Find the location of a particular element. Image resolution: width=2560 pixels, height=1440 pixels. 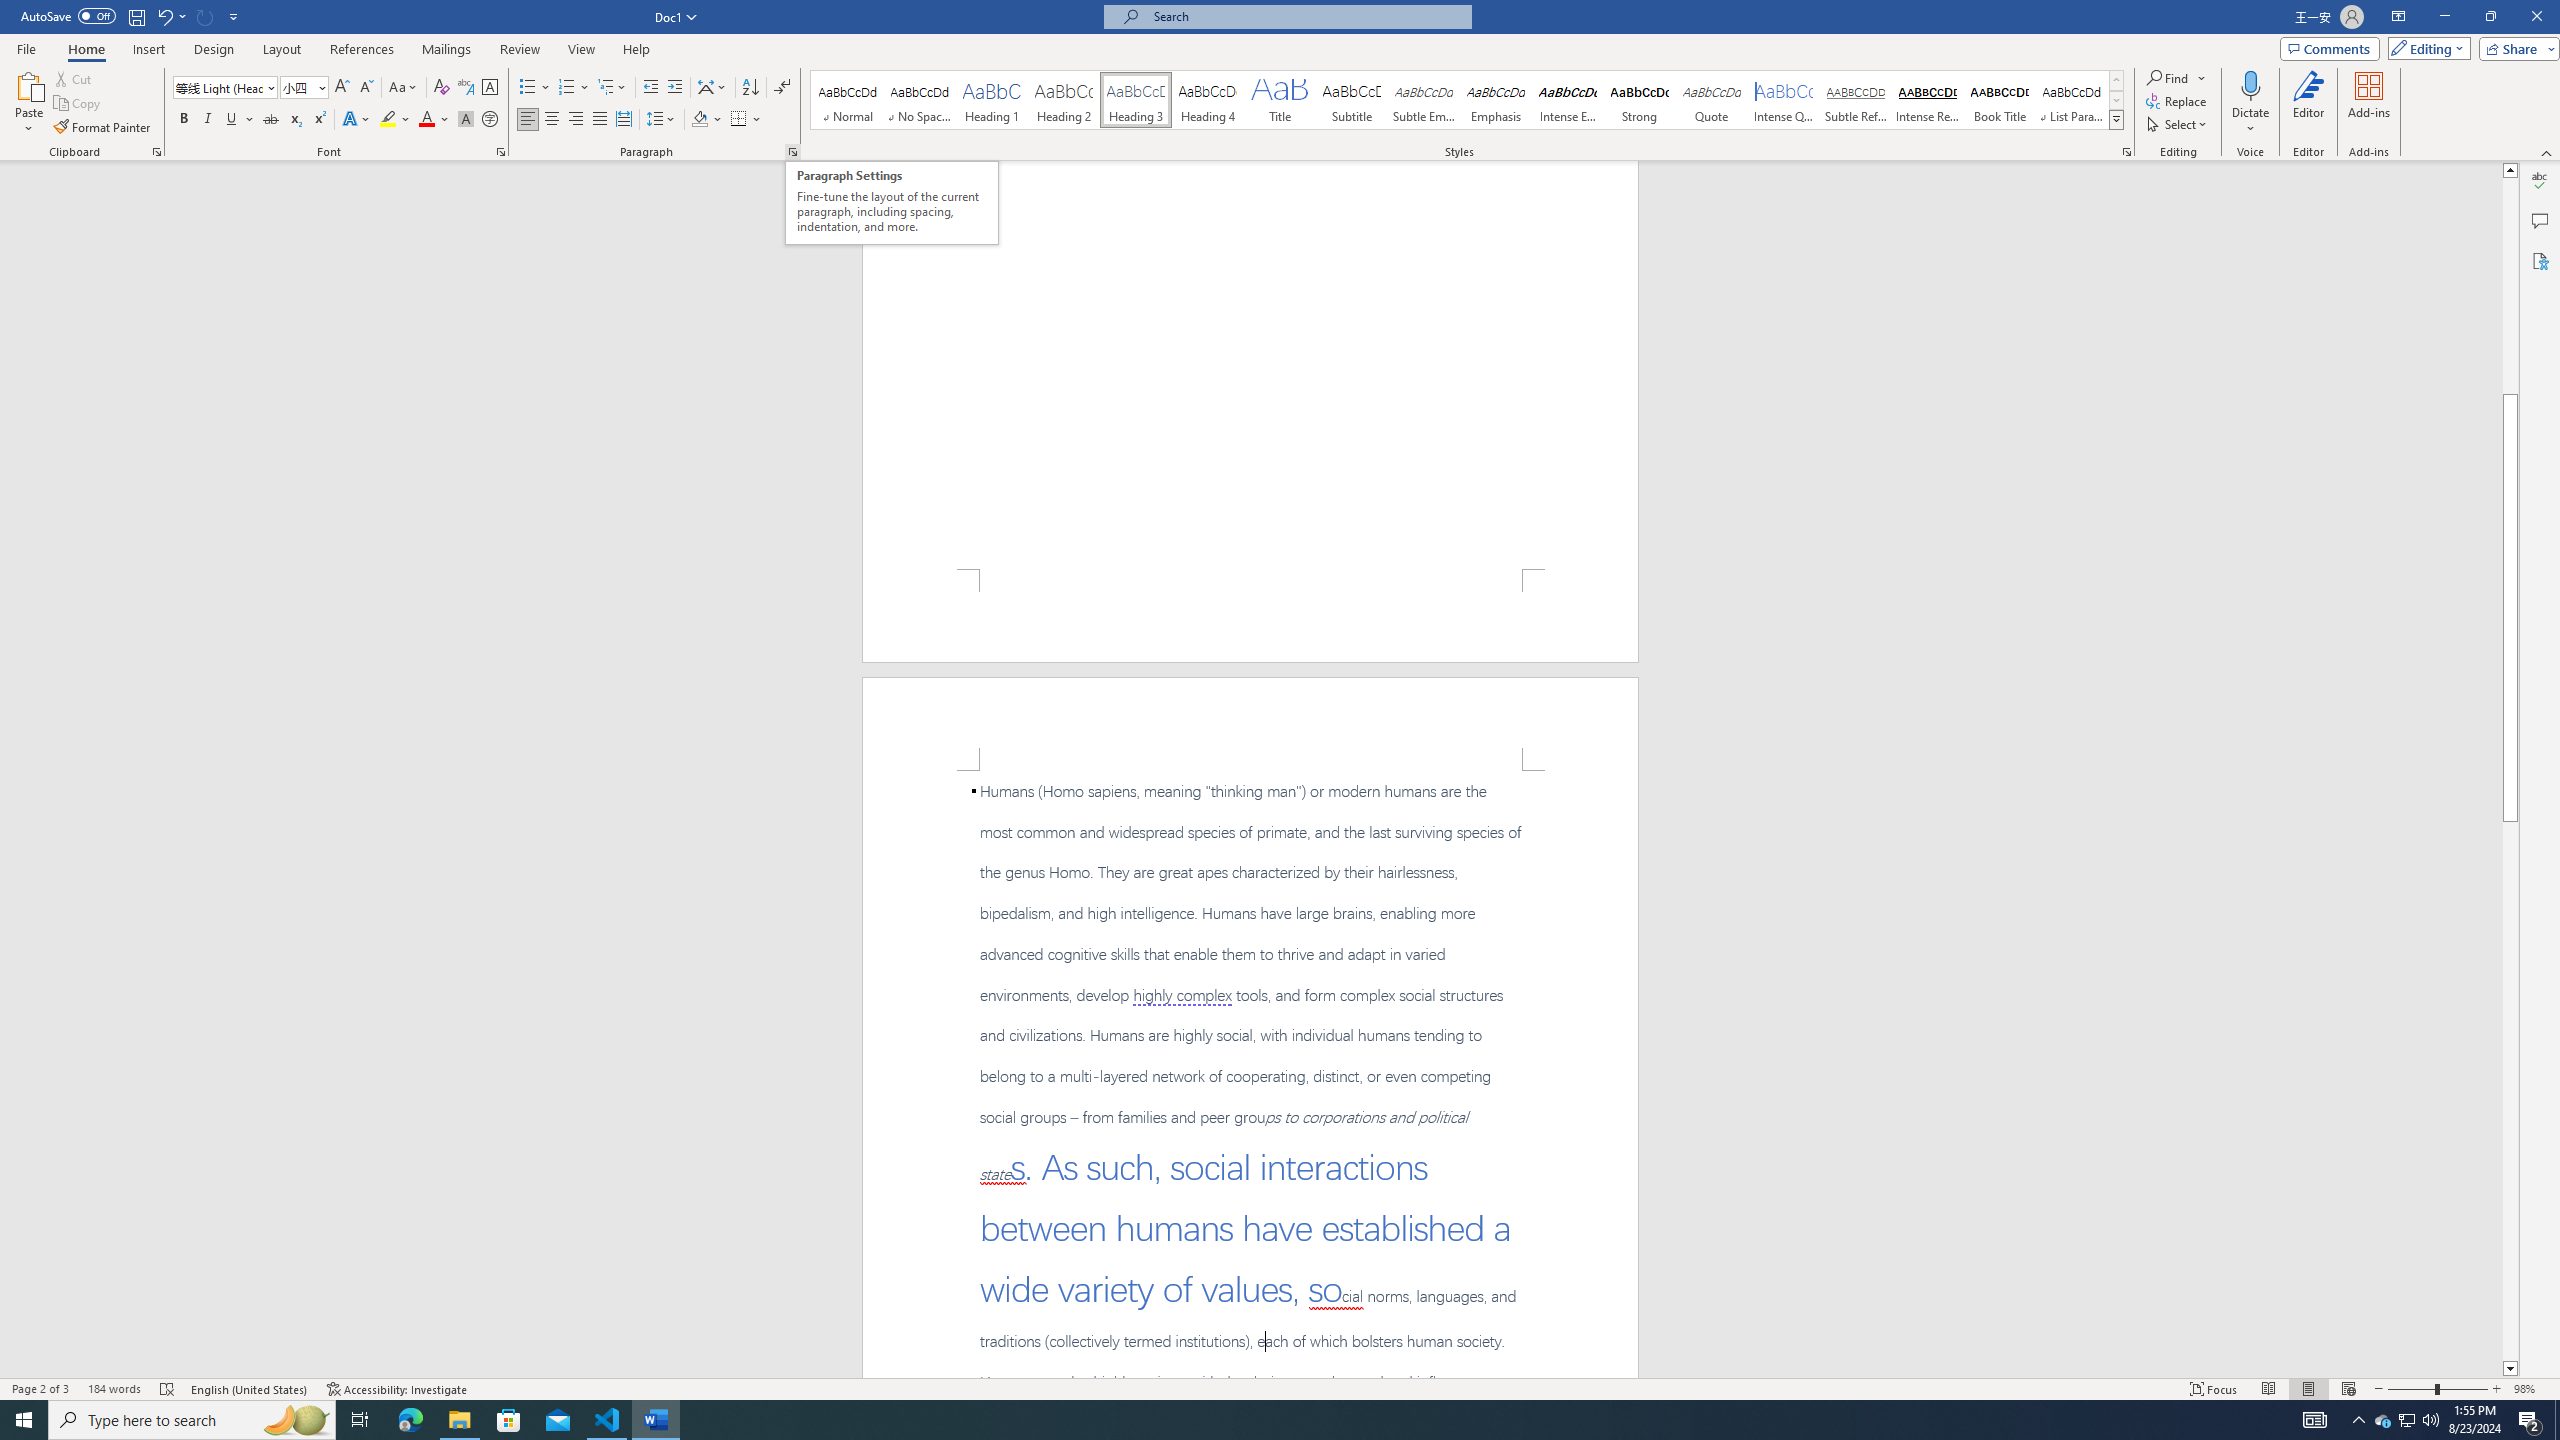

Page 2 content is located at coordinates (1250, 1074).